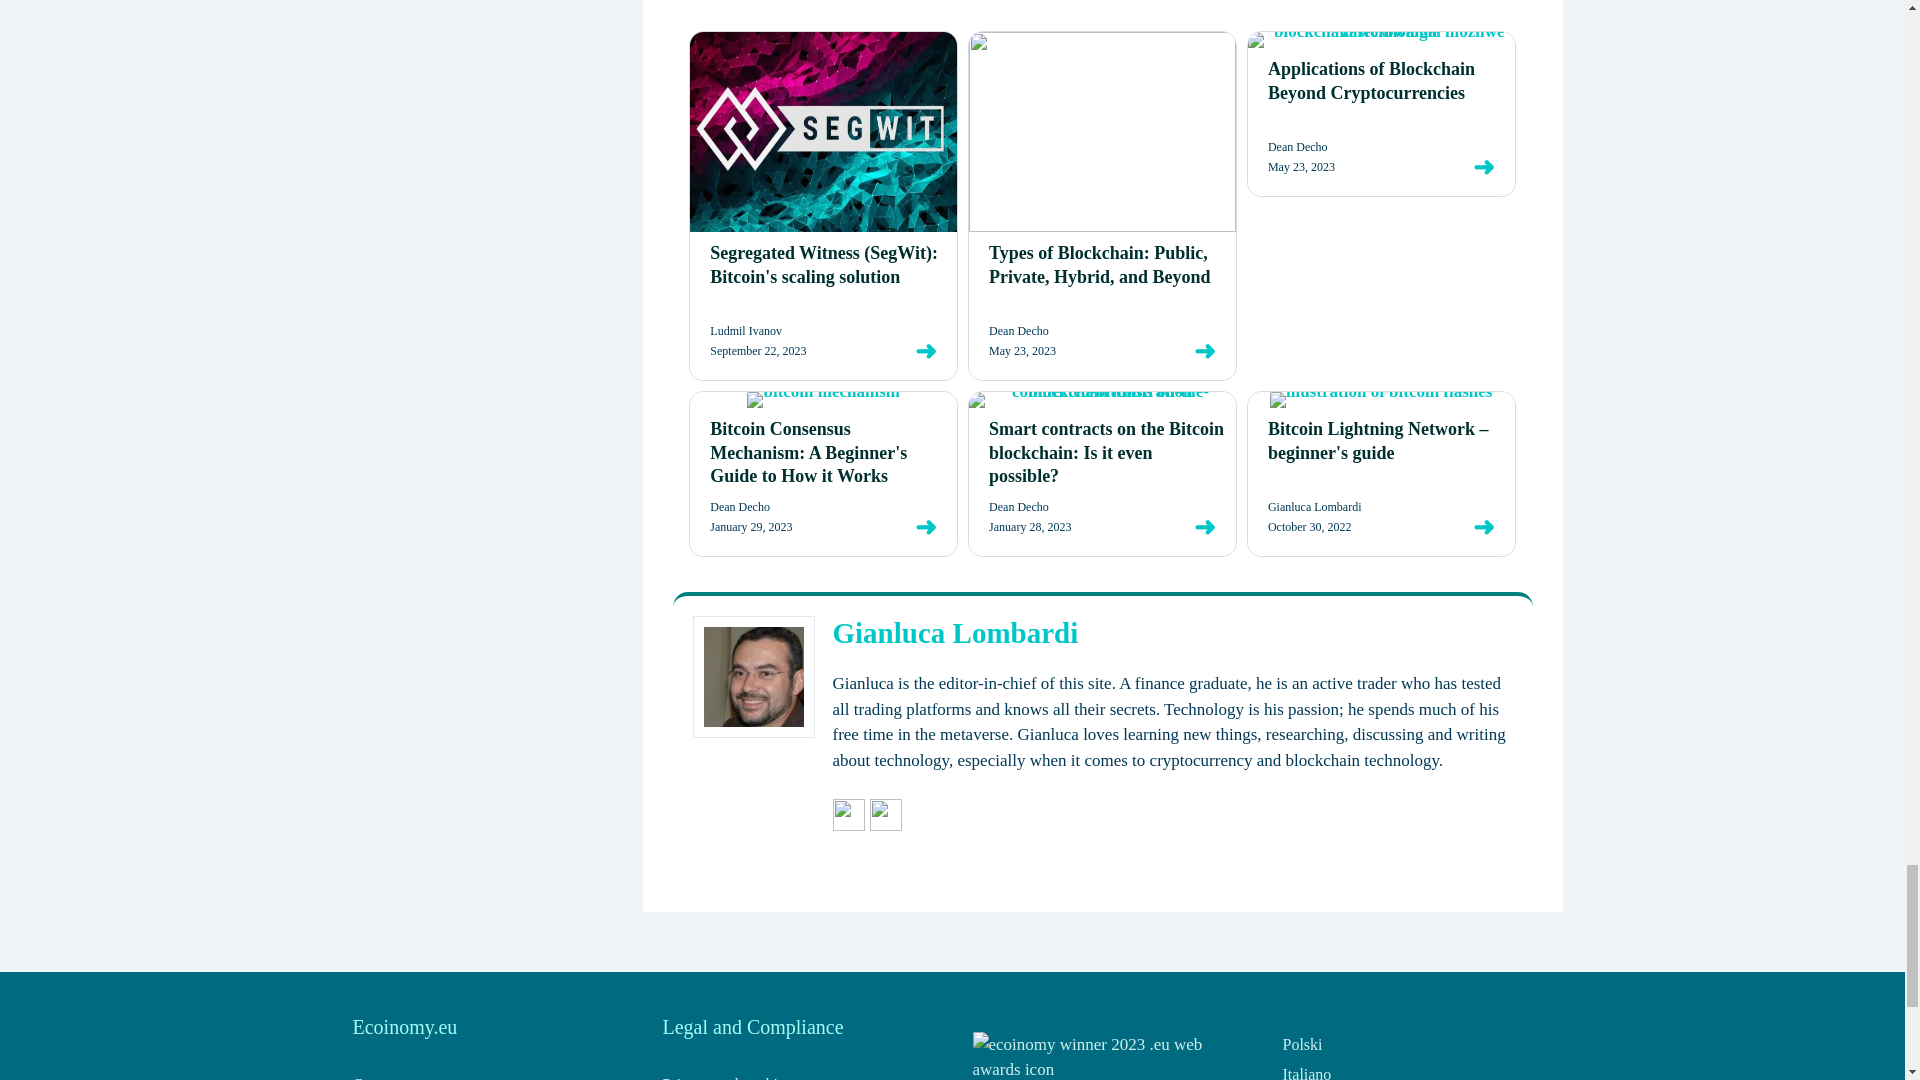  Describe the element at coordinates (379, 647) in the screenshot. I see `Contatto` at that location.